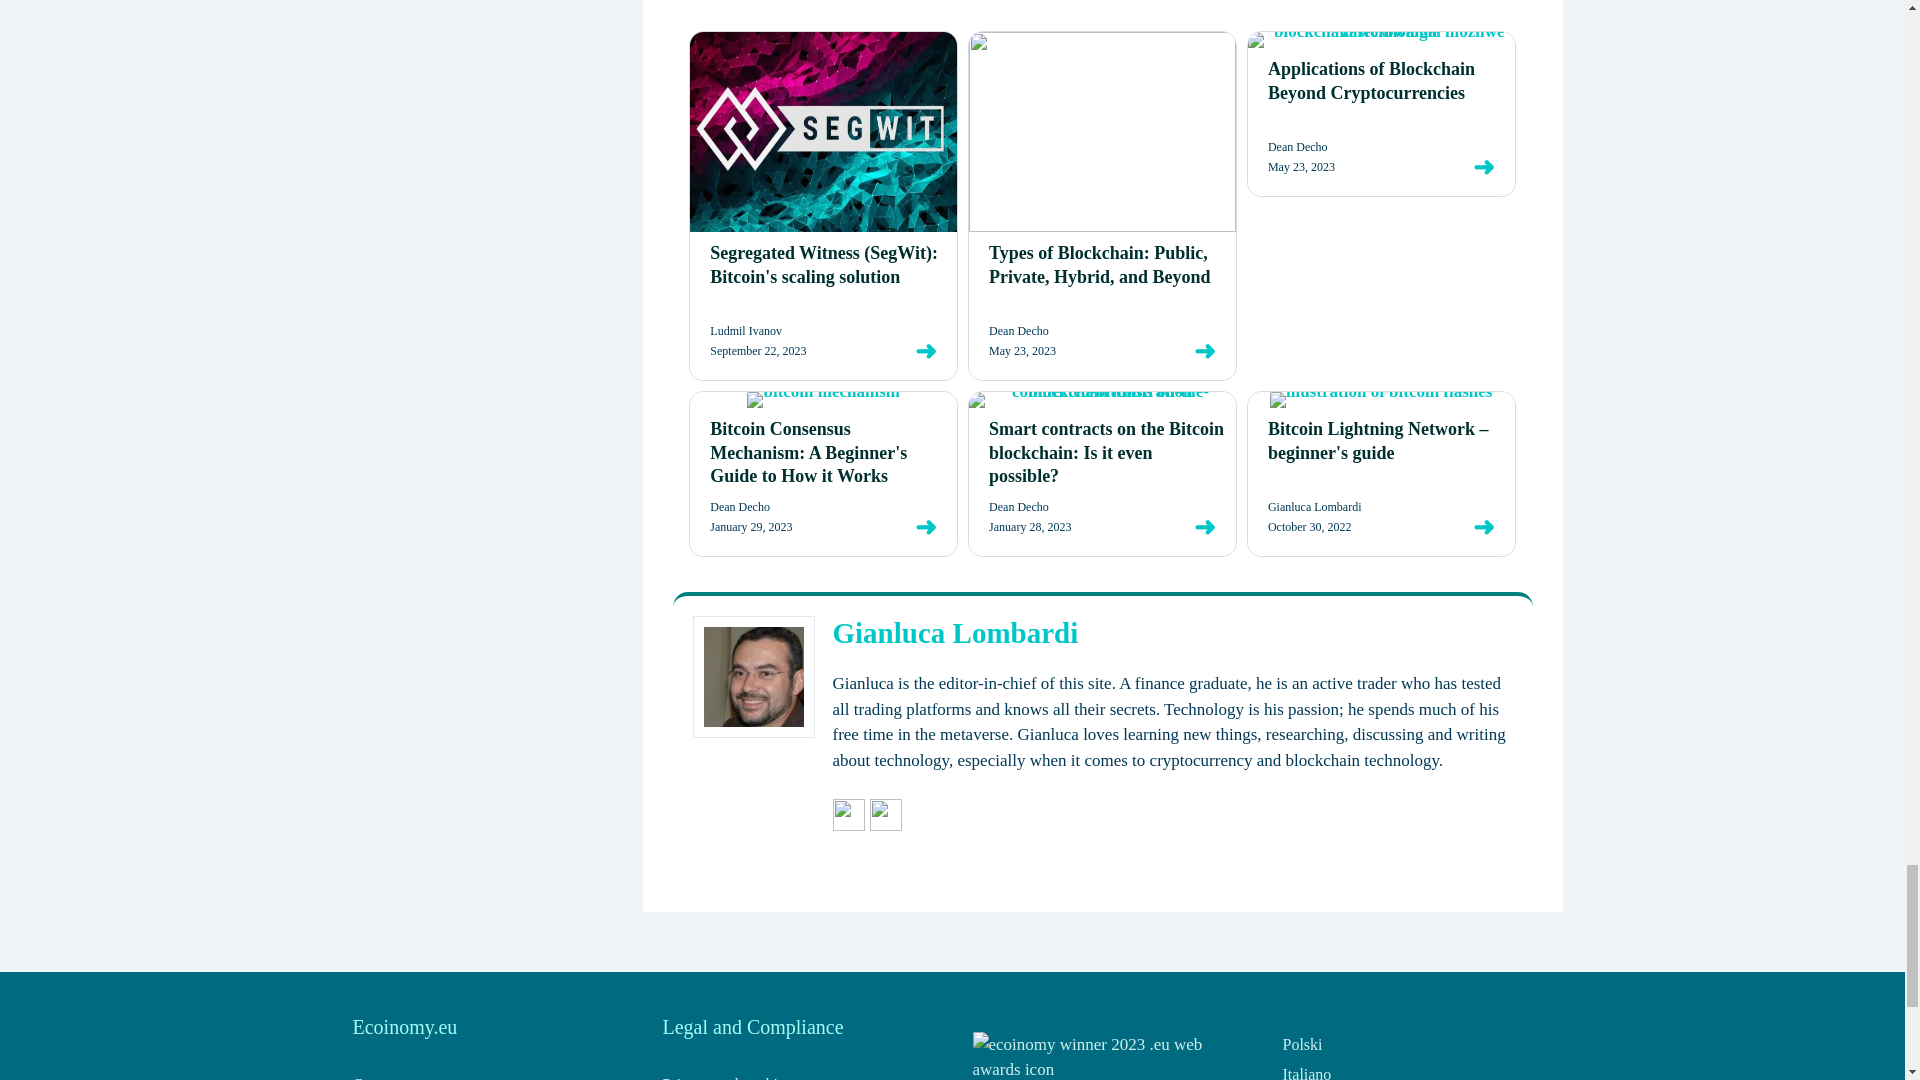  Describe the element at coordinates (379, 647) in the screenshot. I see `Contatto` at that location.